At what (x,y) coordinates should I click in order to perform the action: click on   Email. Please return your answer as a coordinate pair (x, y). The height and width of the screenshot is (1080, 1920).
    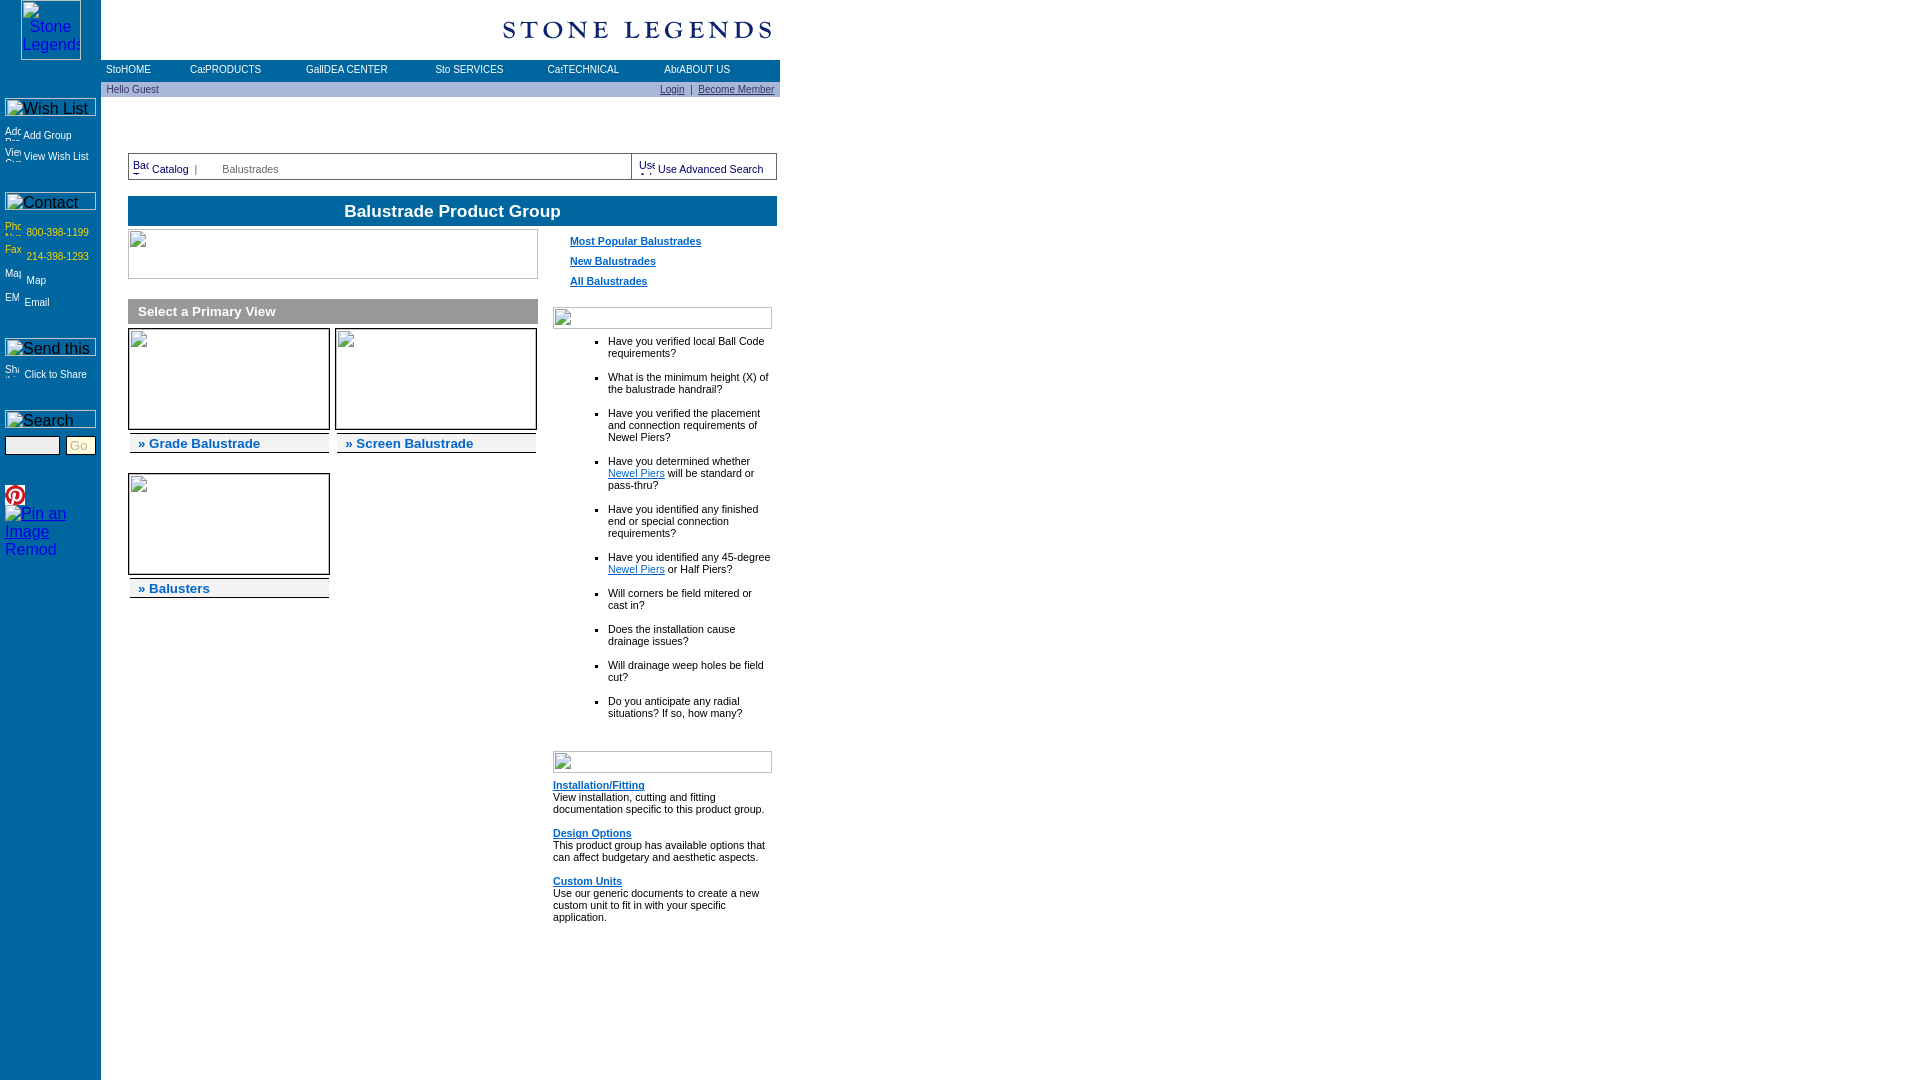
    Looking at the image, I should click on (27, 302).